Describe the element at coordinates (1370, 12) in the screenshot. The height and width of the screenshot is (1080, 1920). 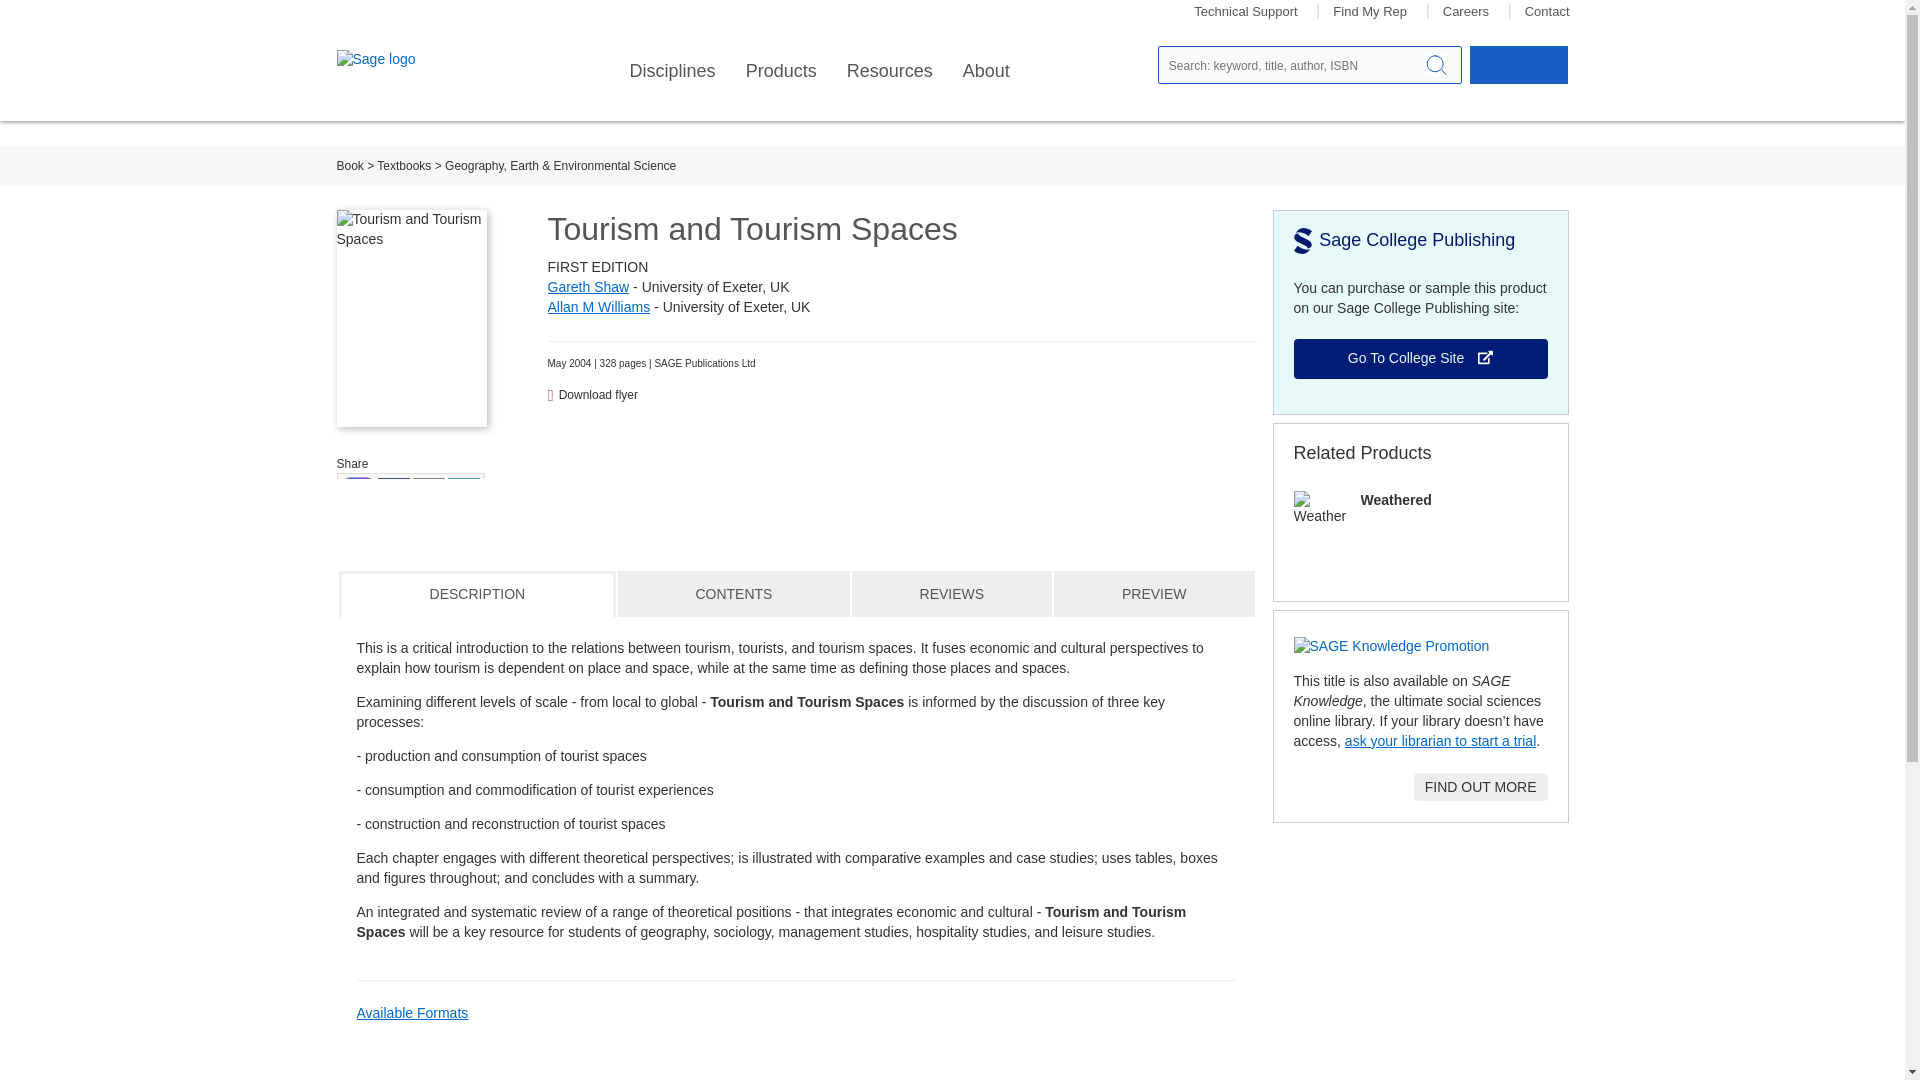
I see `Find My Rep` at that location.